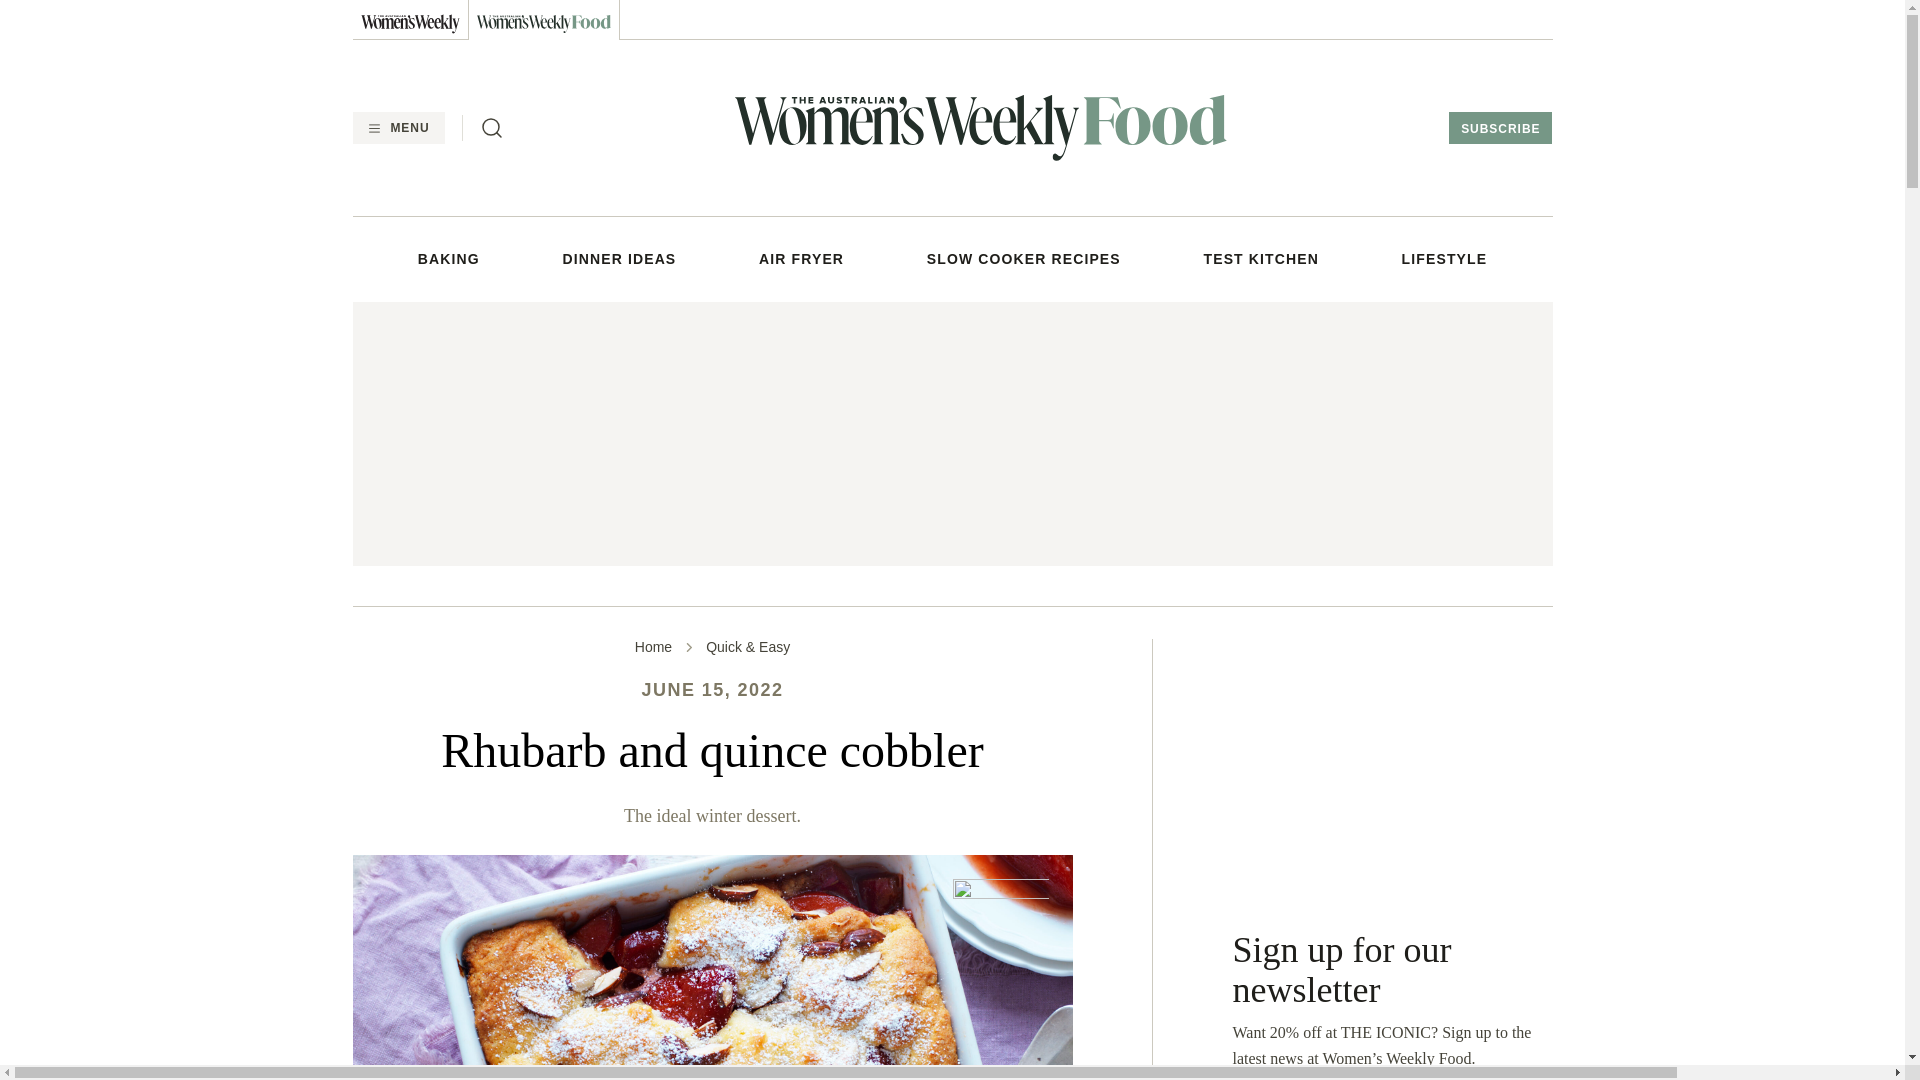 Image resolution: width=1920 pixels, height=1080 pixels. I want to click on BAKING, so click(449, 258).